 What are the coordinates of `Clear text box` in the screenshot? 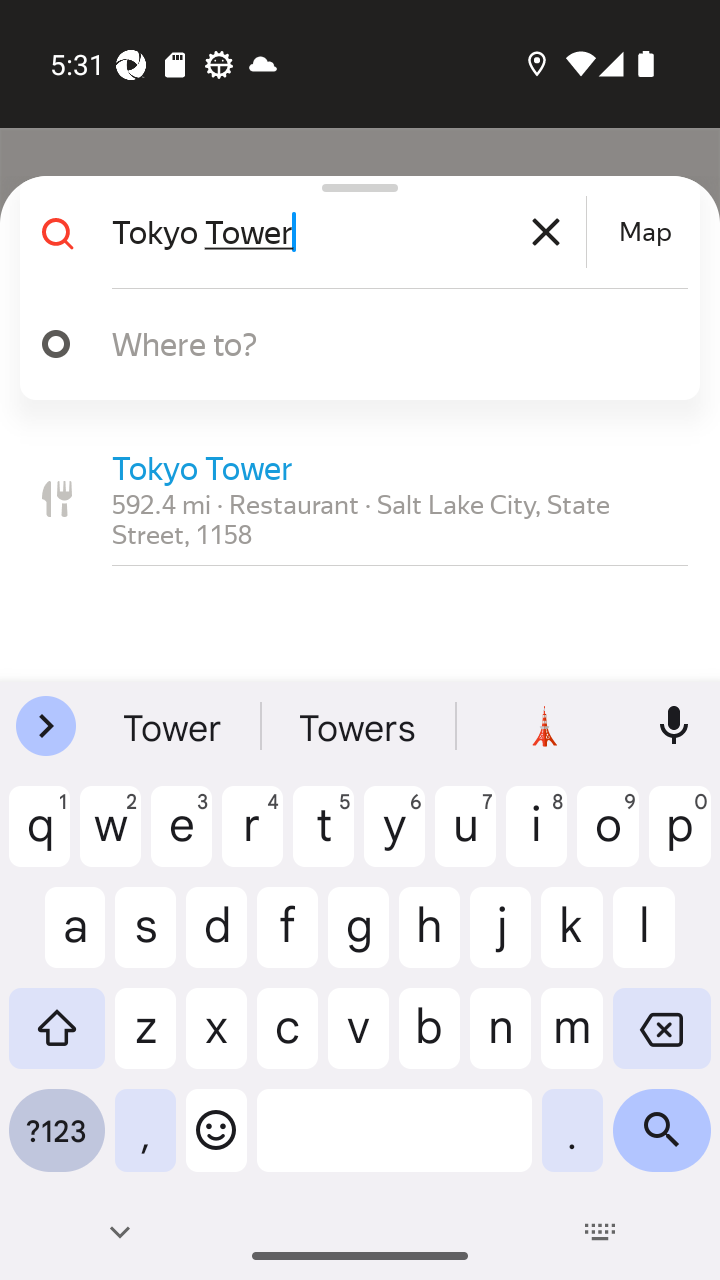 It's located at (546, 232).